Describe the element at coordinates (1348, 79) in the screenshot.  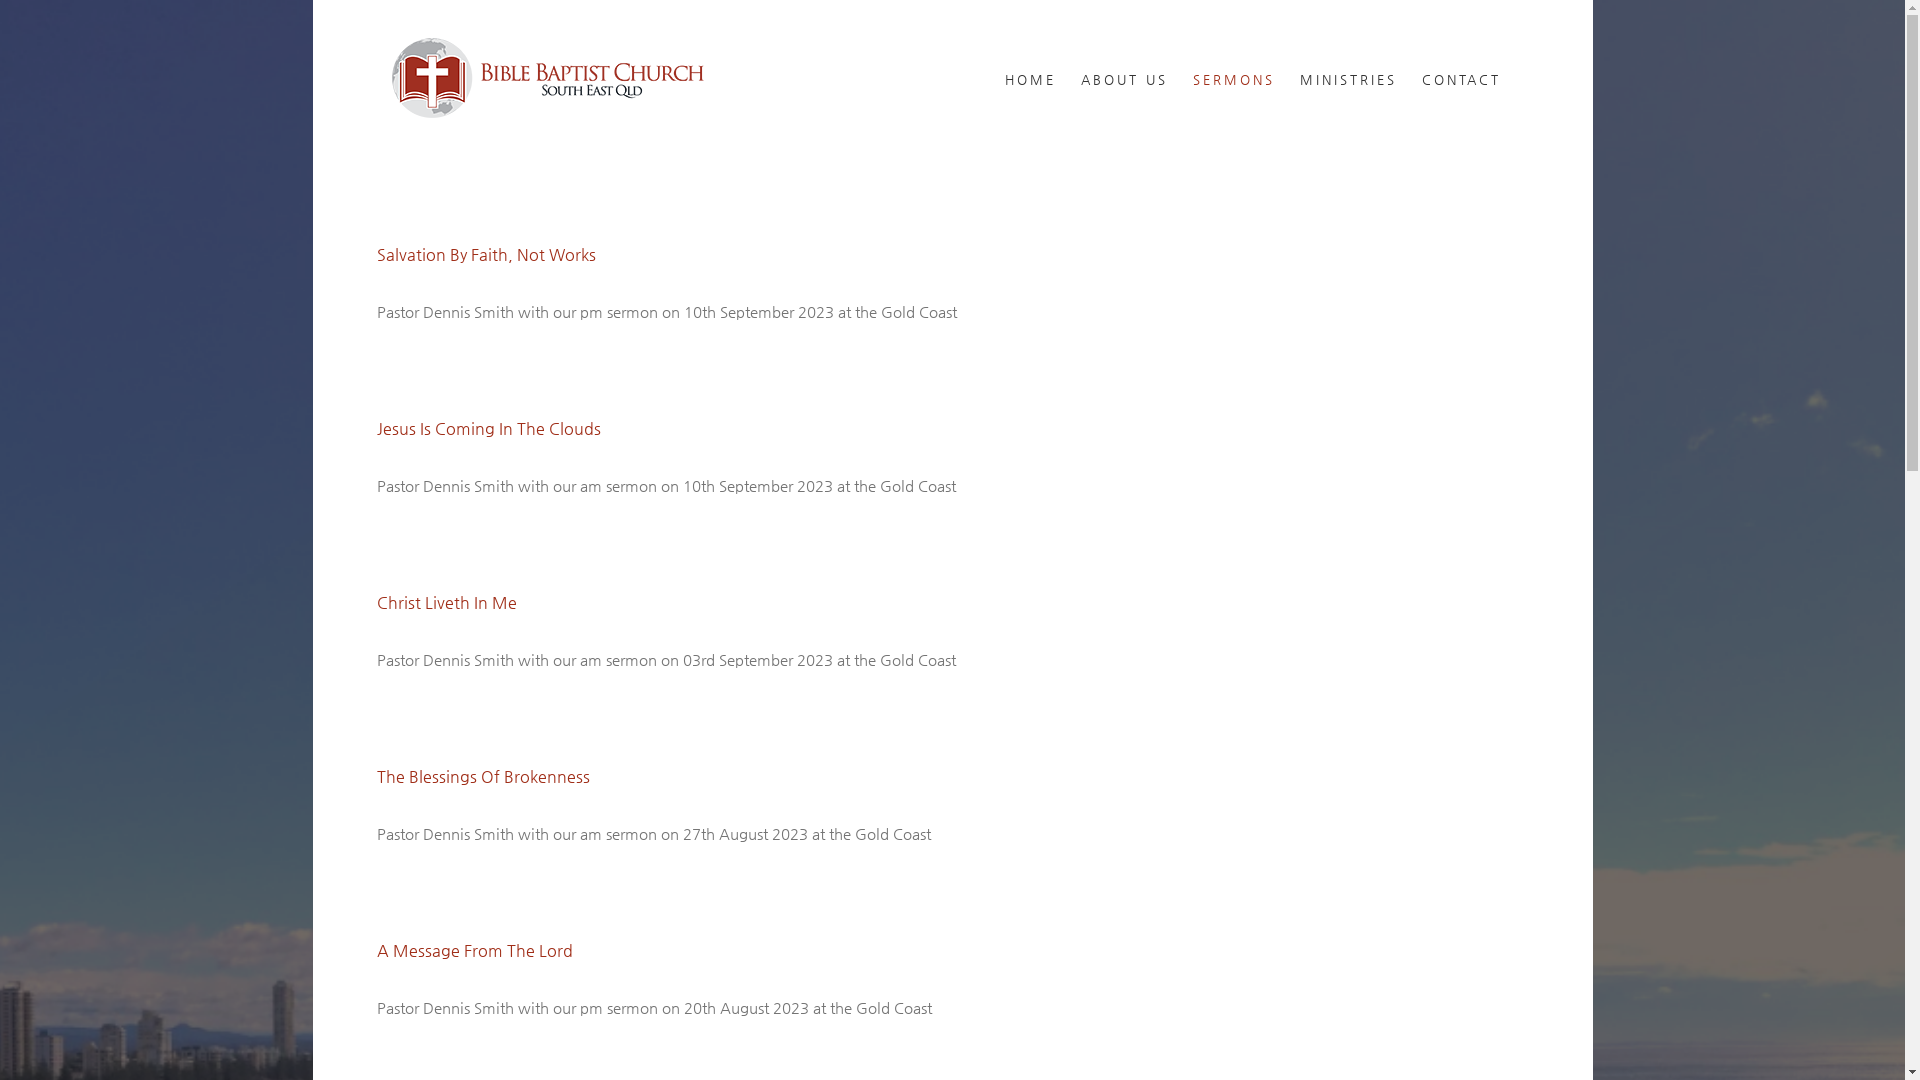
I see `MINISTRIES` at that location.